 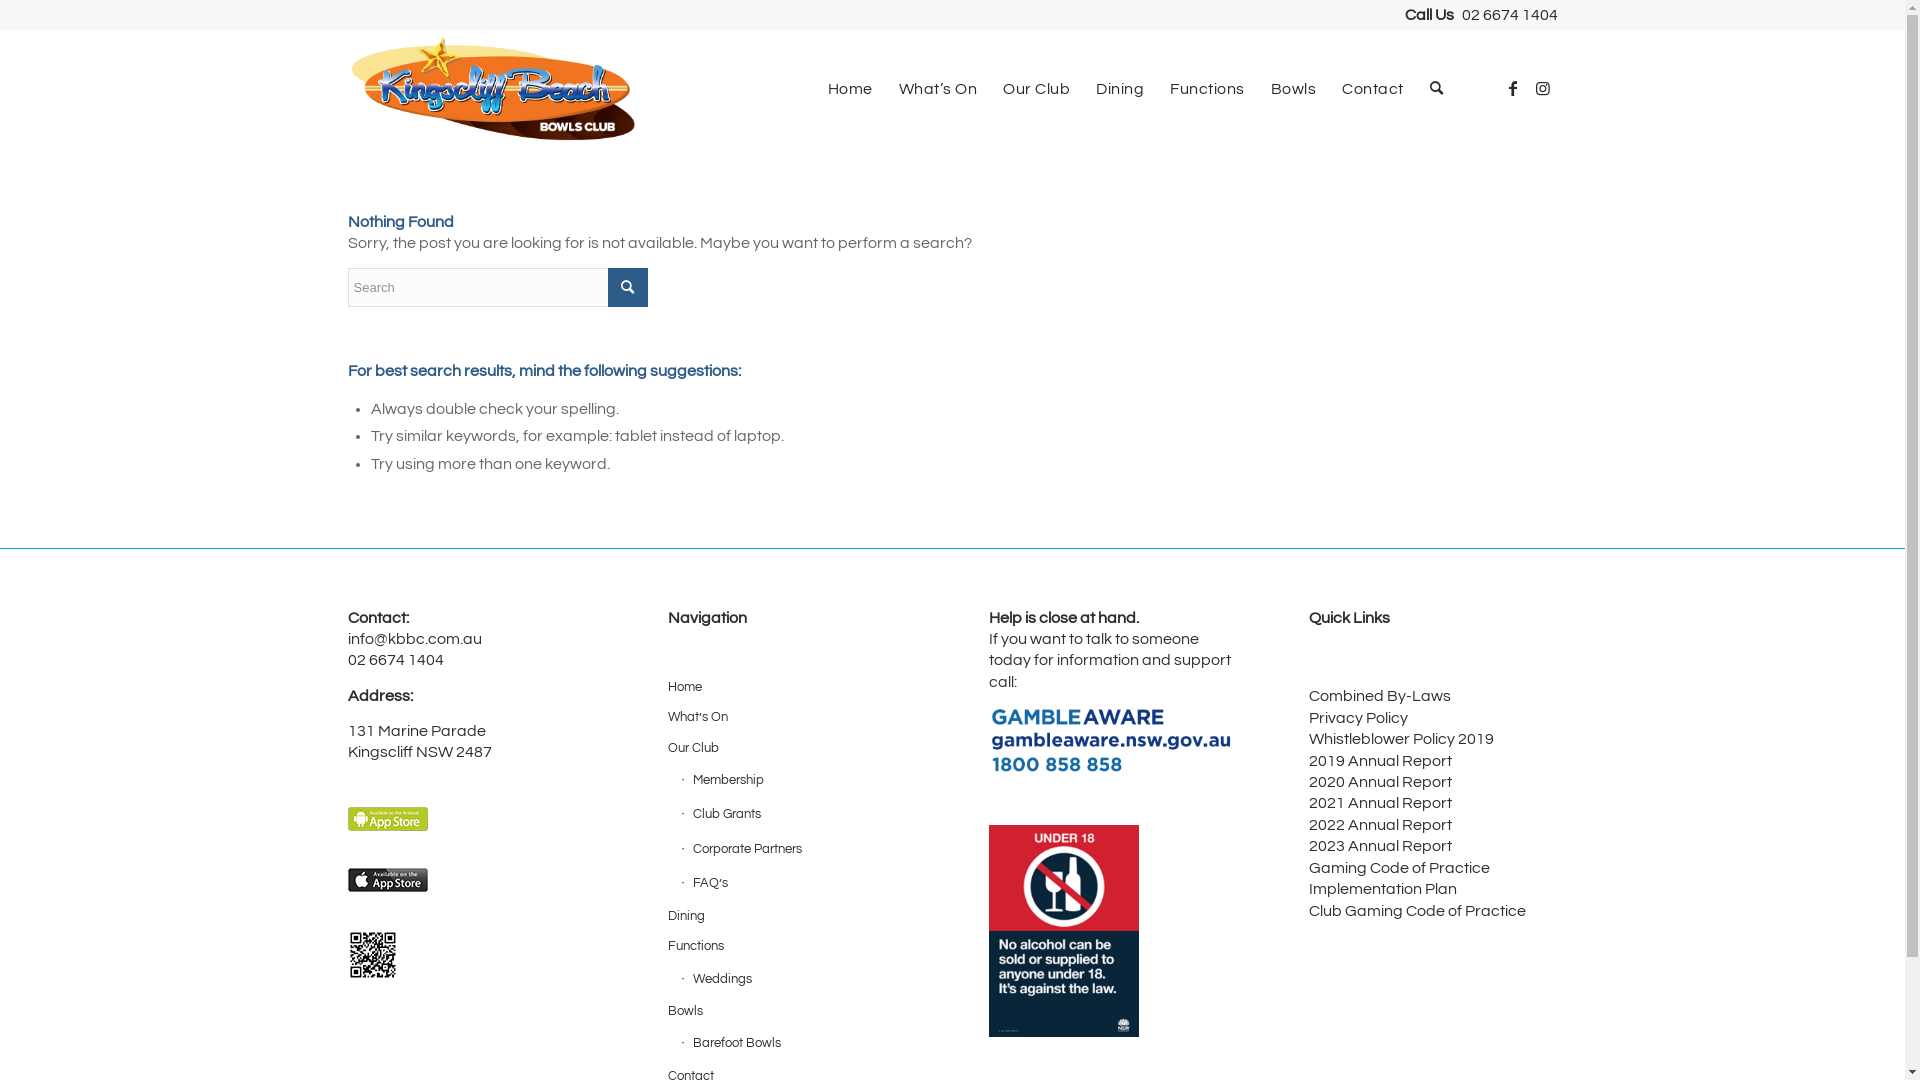 I want to click on 2022 Annual Report, so click(x=1380, y=825).